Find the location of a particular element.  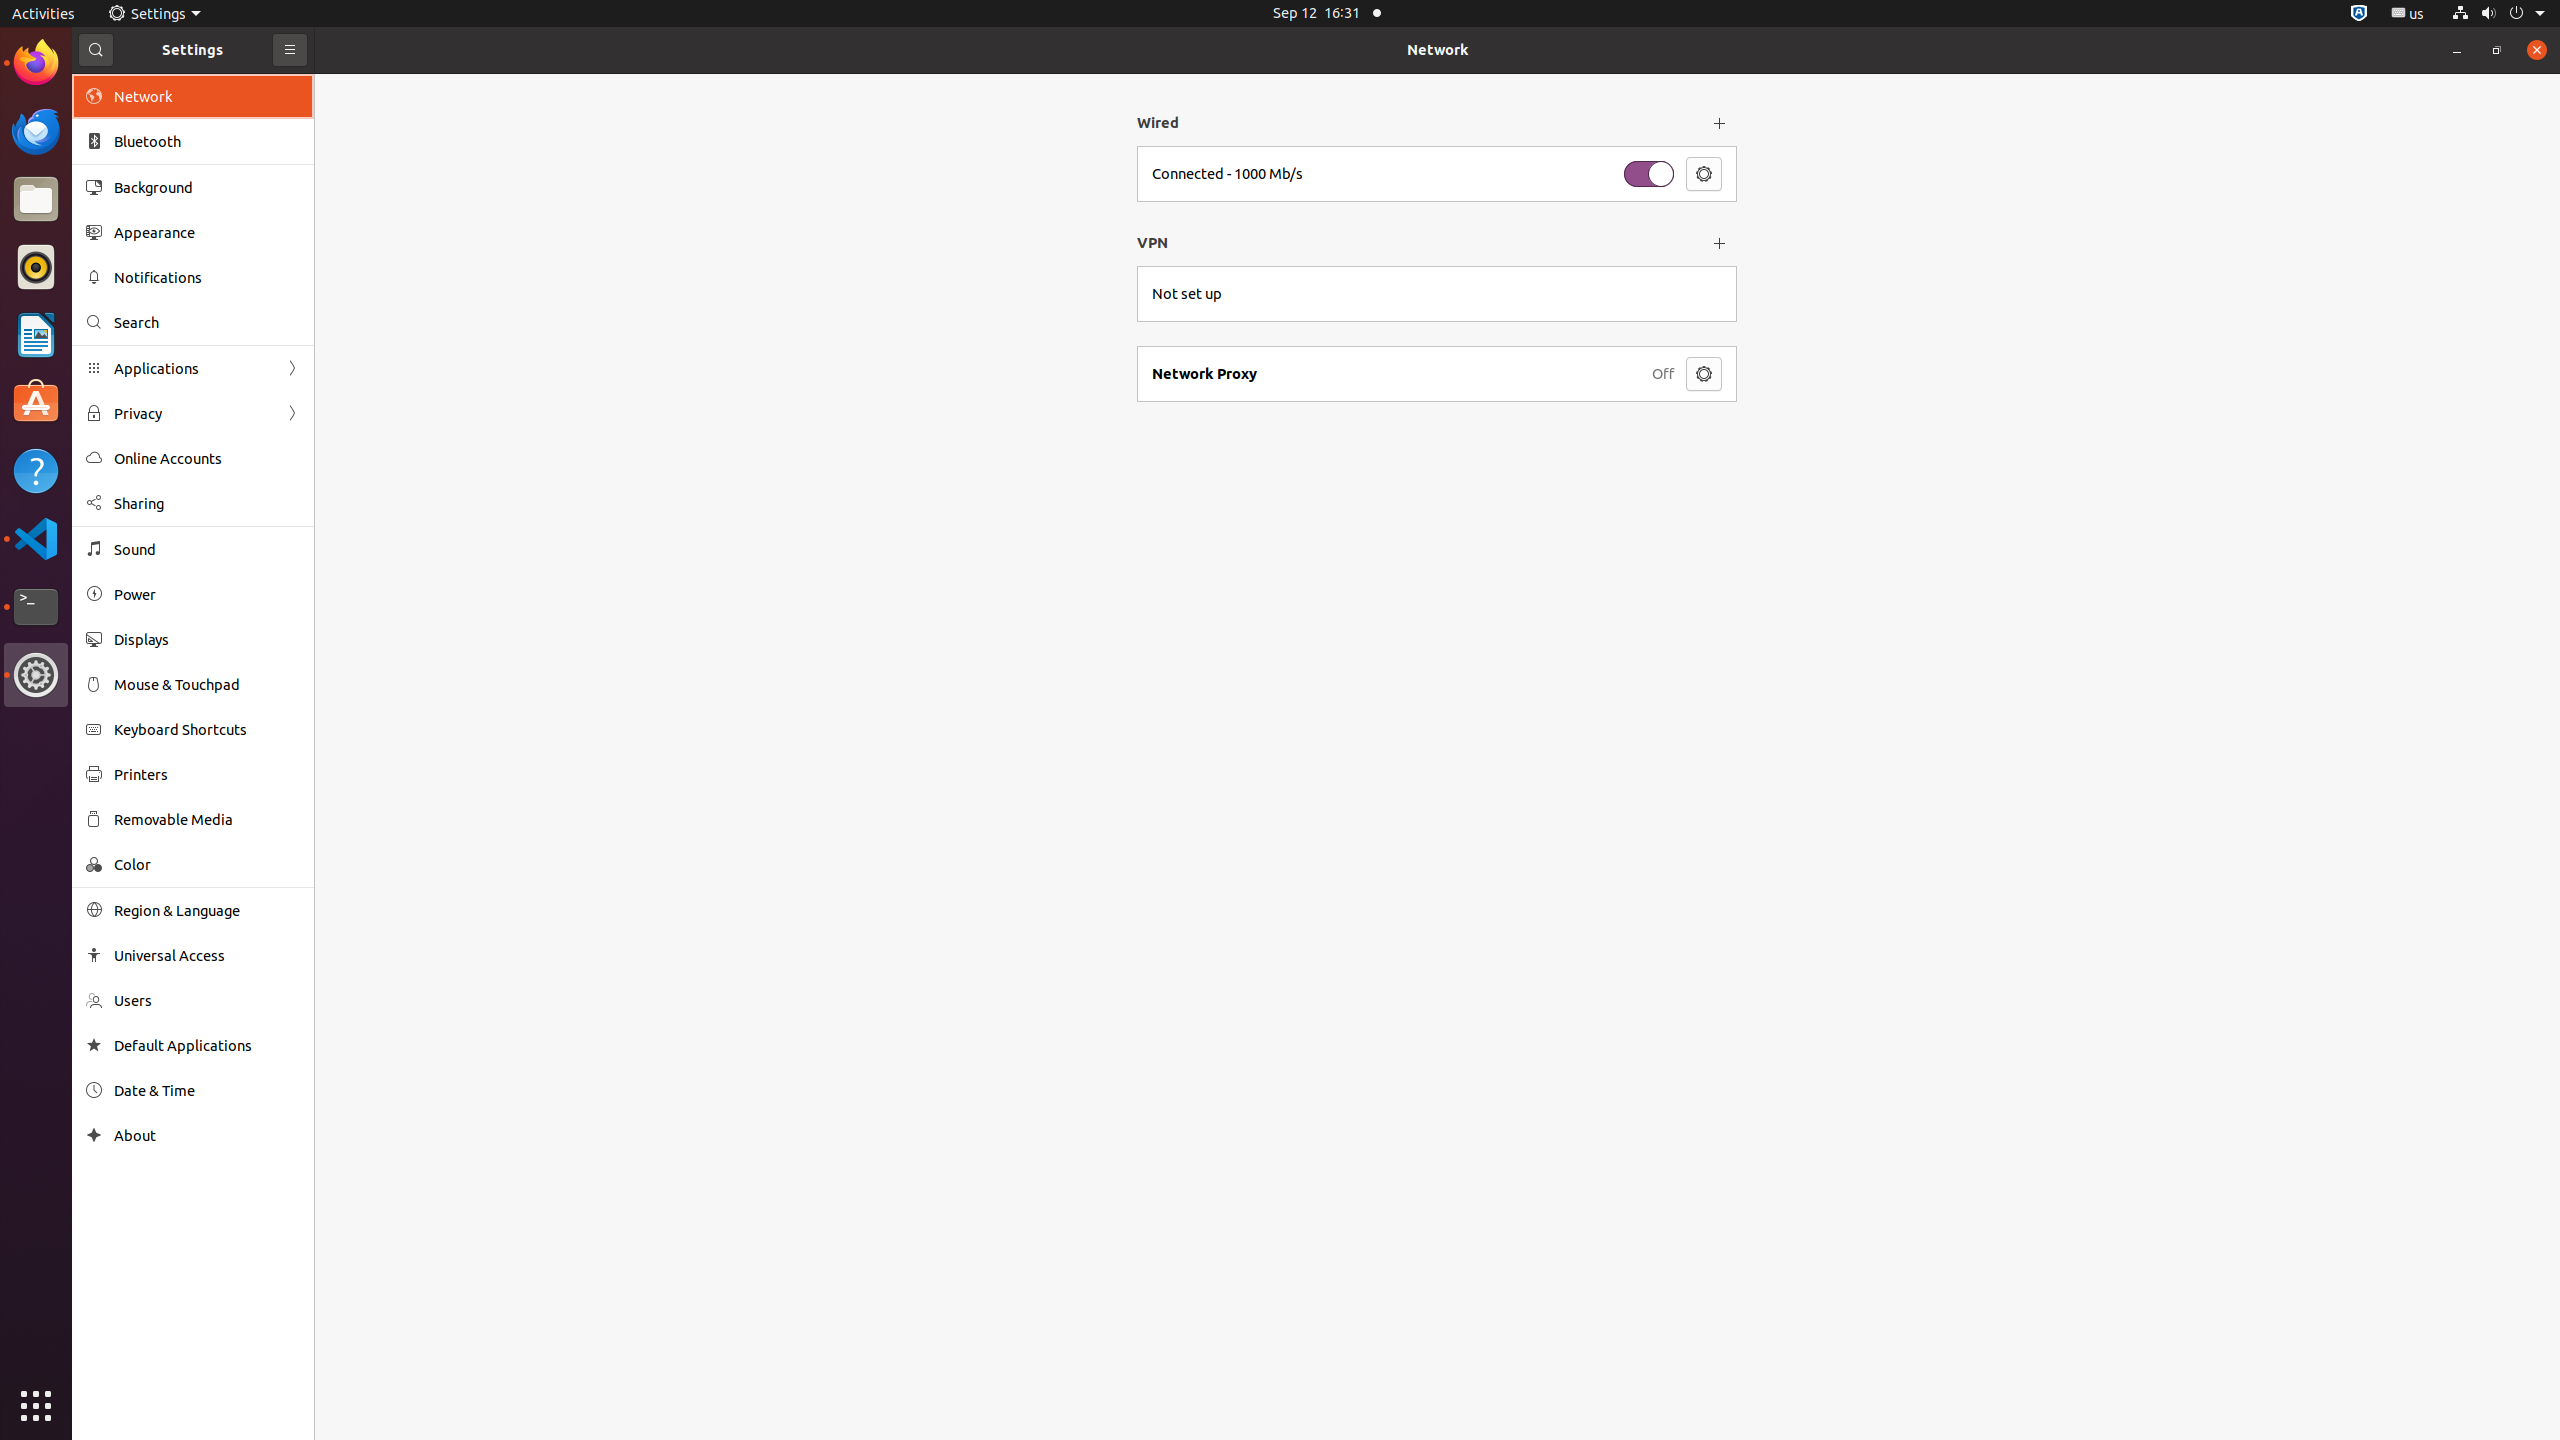

IsaHelpMain.desktop is located at coordinates (134, 300).